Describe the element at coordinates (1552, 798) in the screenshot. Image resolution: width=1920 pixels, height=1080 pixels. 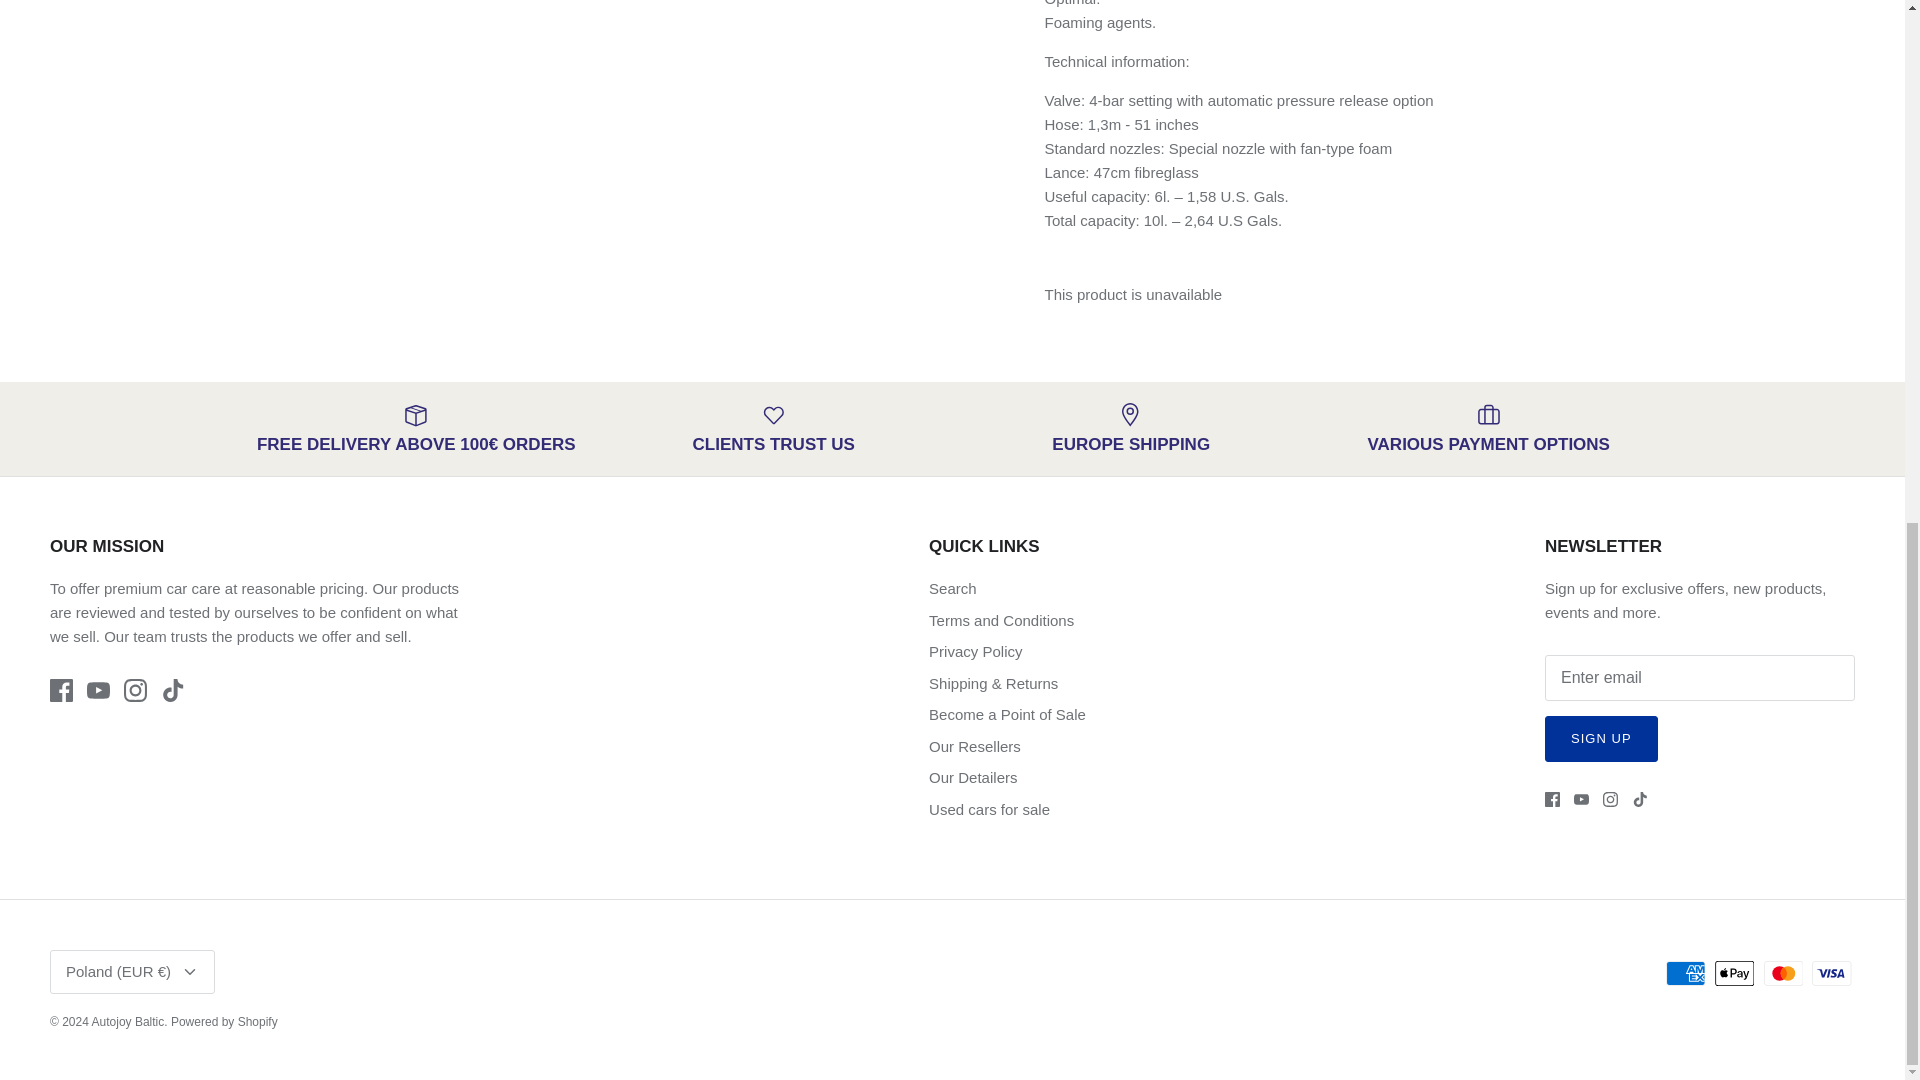
I see `Facebook` at that location.